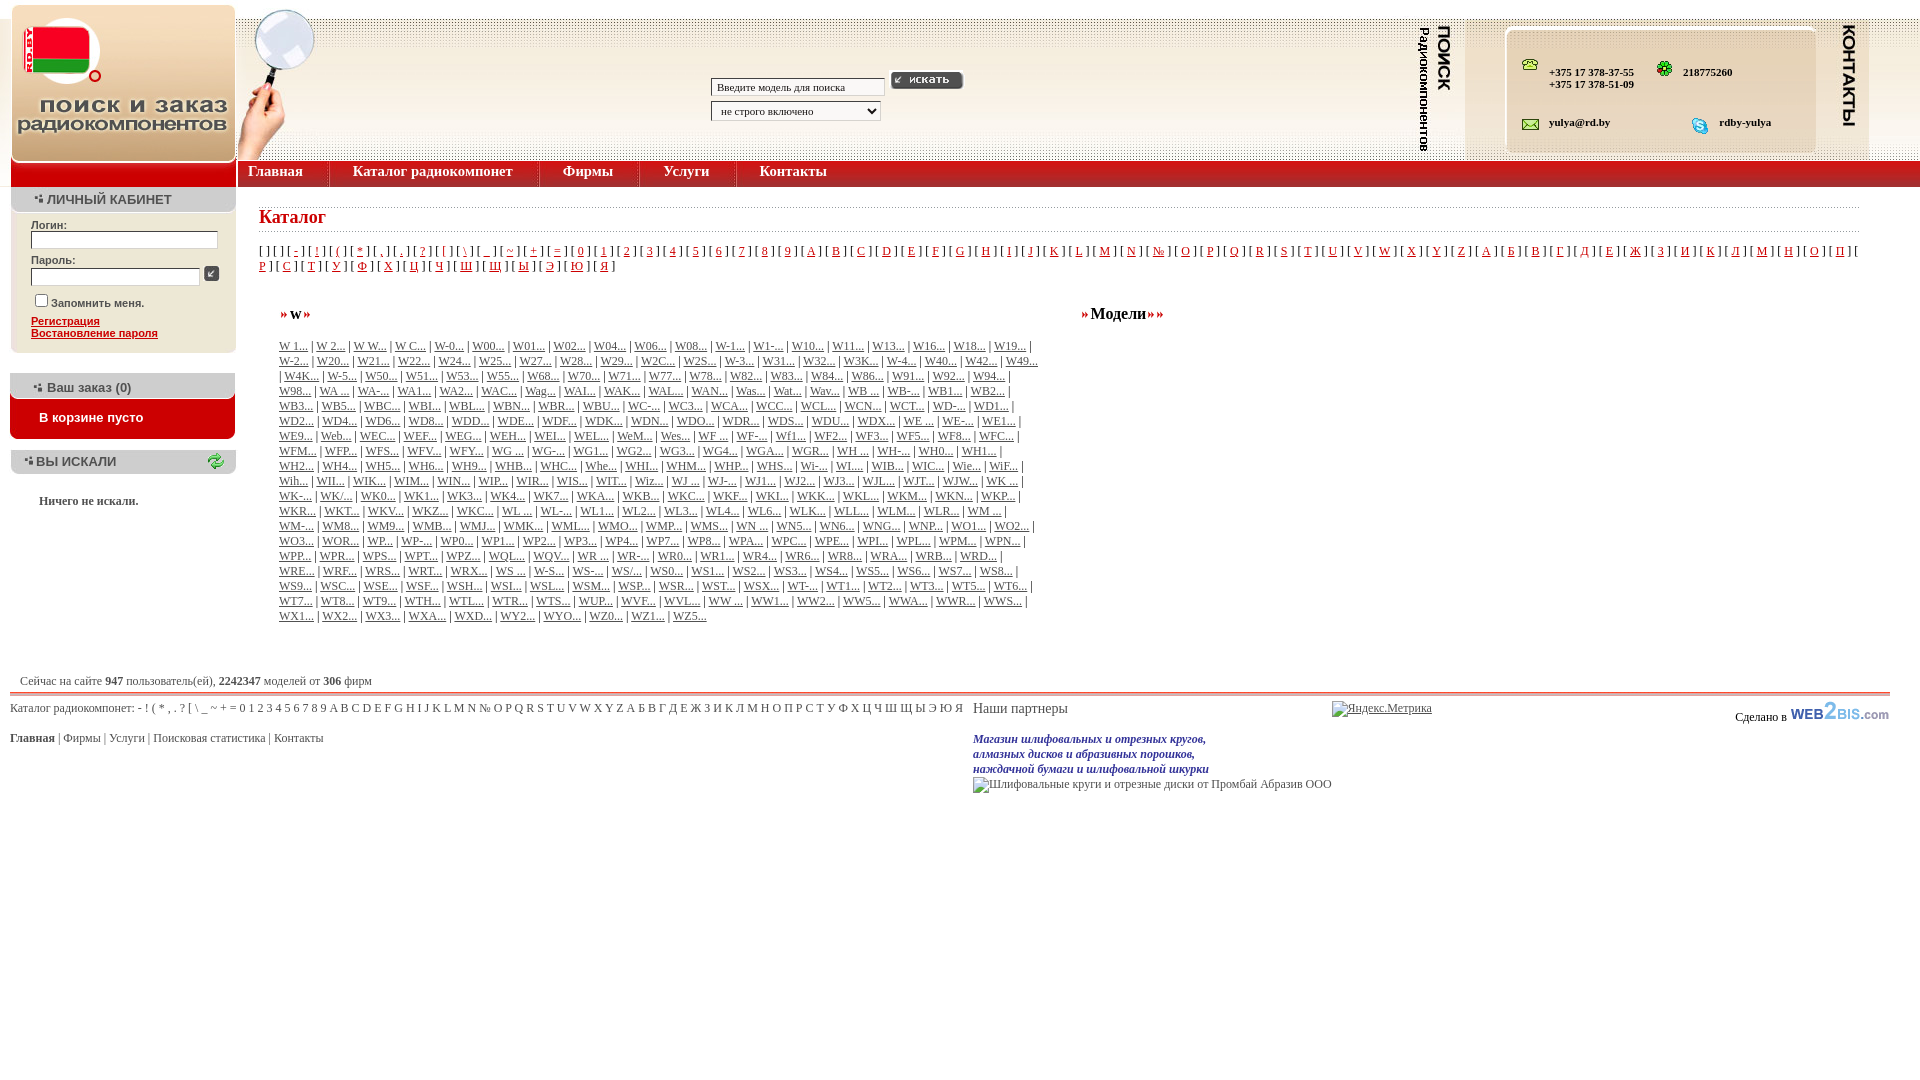 Image resolution: width=1920 pixels, height=1080 pixels. I want to click on V, so click(572, 708).